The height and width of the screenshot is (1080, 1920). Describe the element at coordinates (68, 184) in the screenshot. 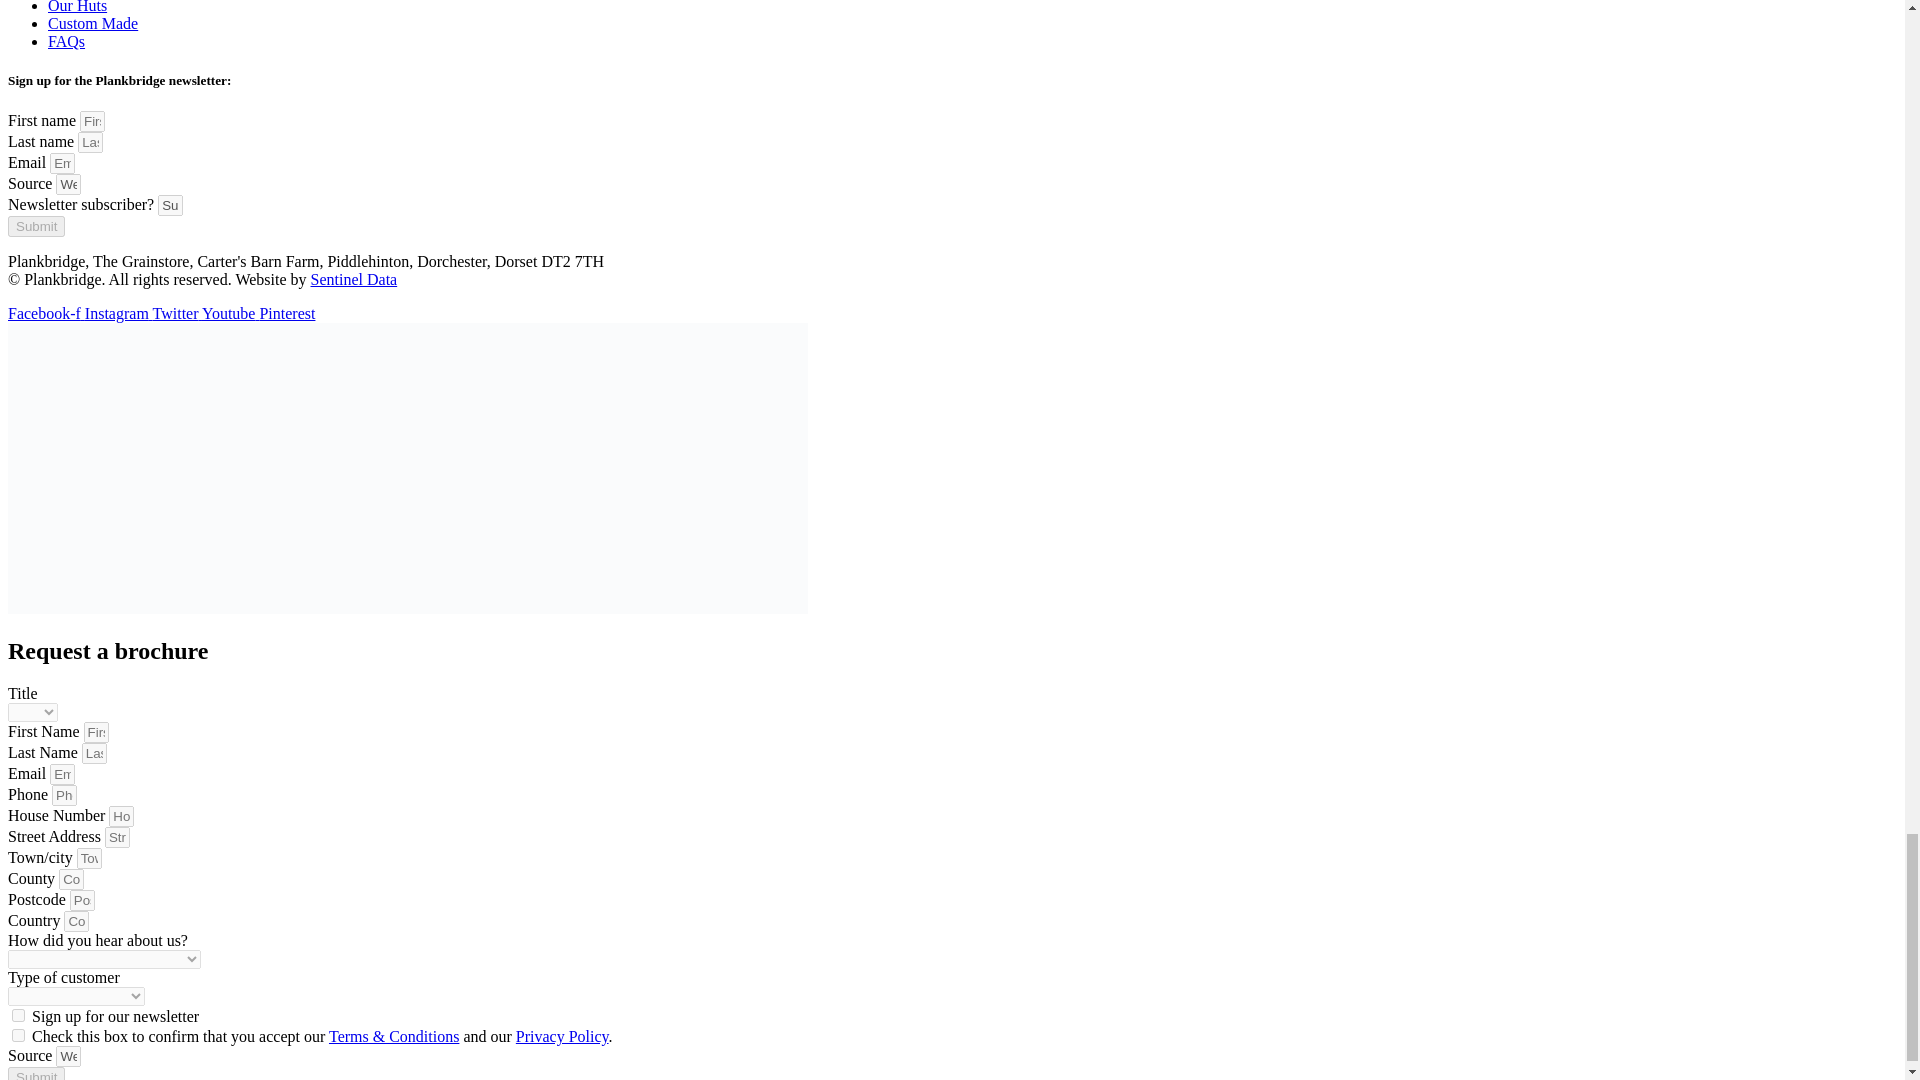

I see `Website Newsletter` at that location.